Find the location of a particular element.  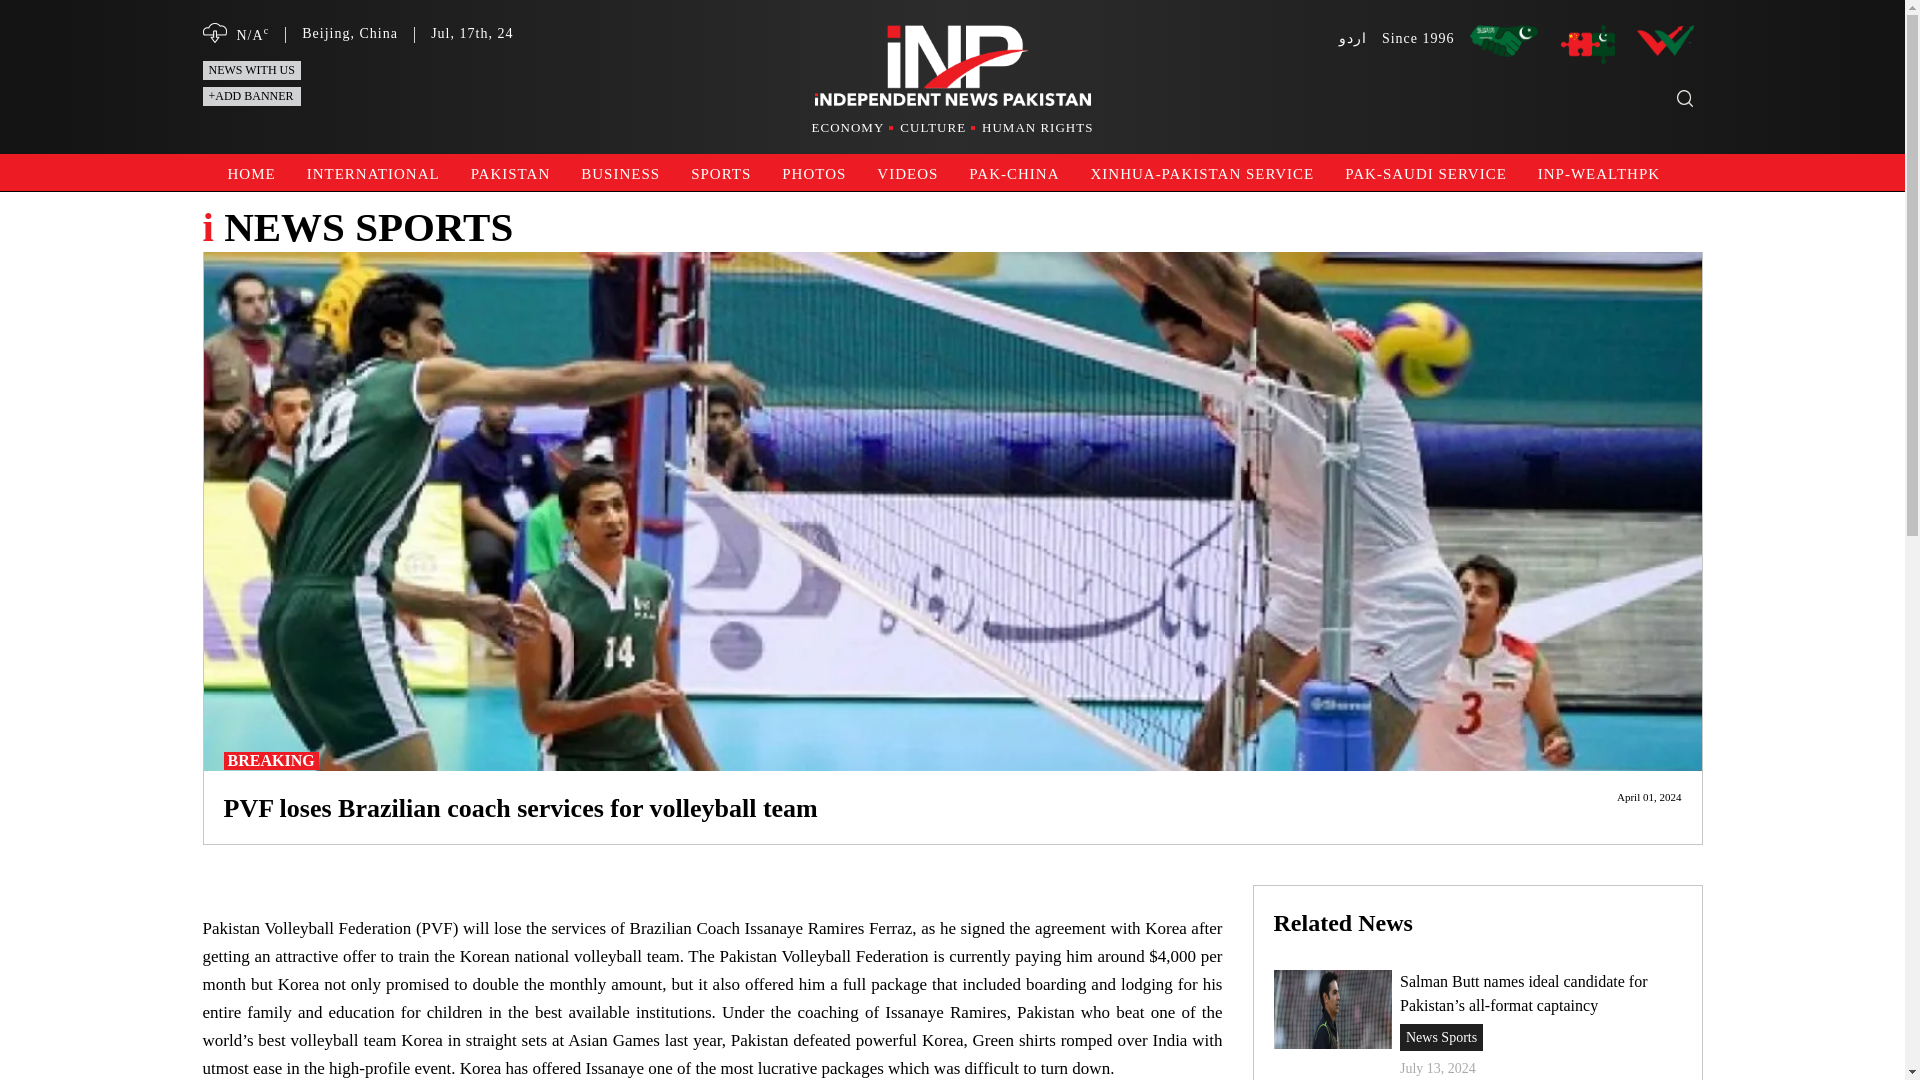

VIDEOS is located at coordinates (904, 172).